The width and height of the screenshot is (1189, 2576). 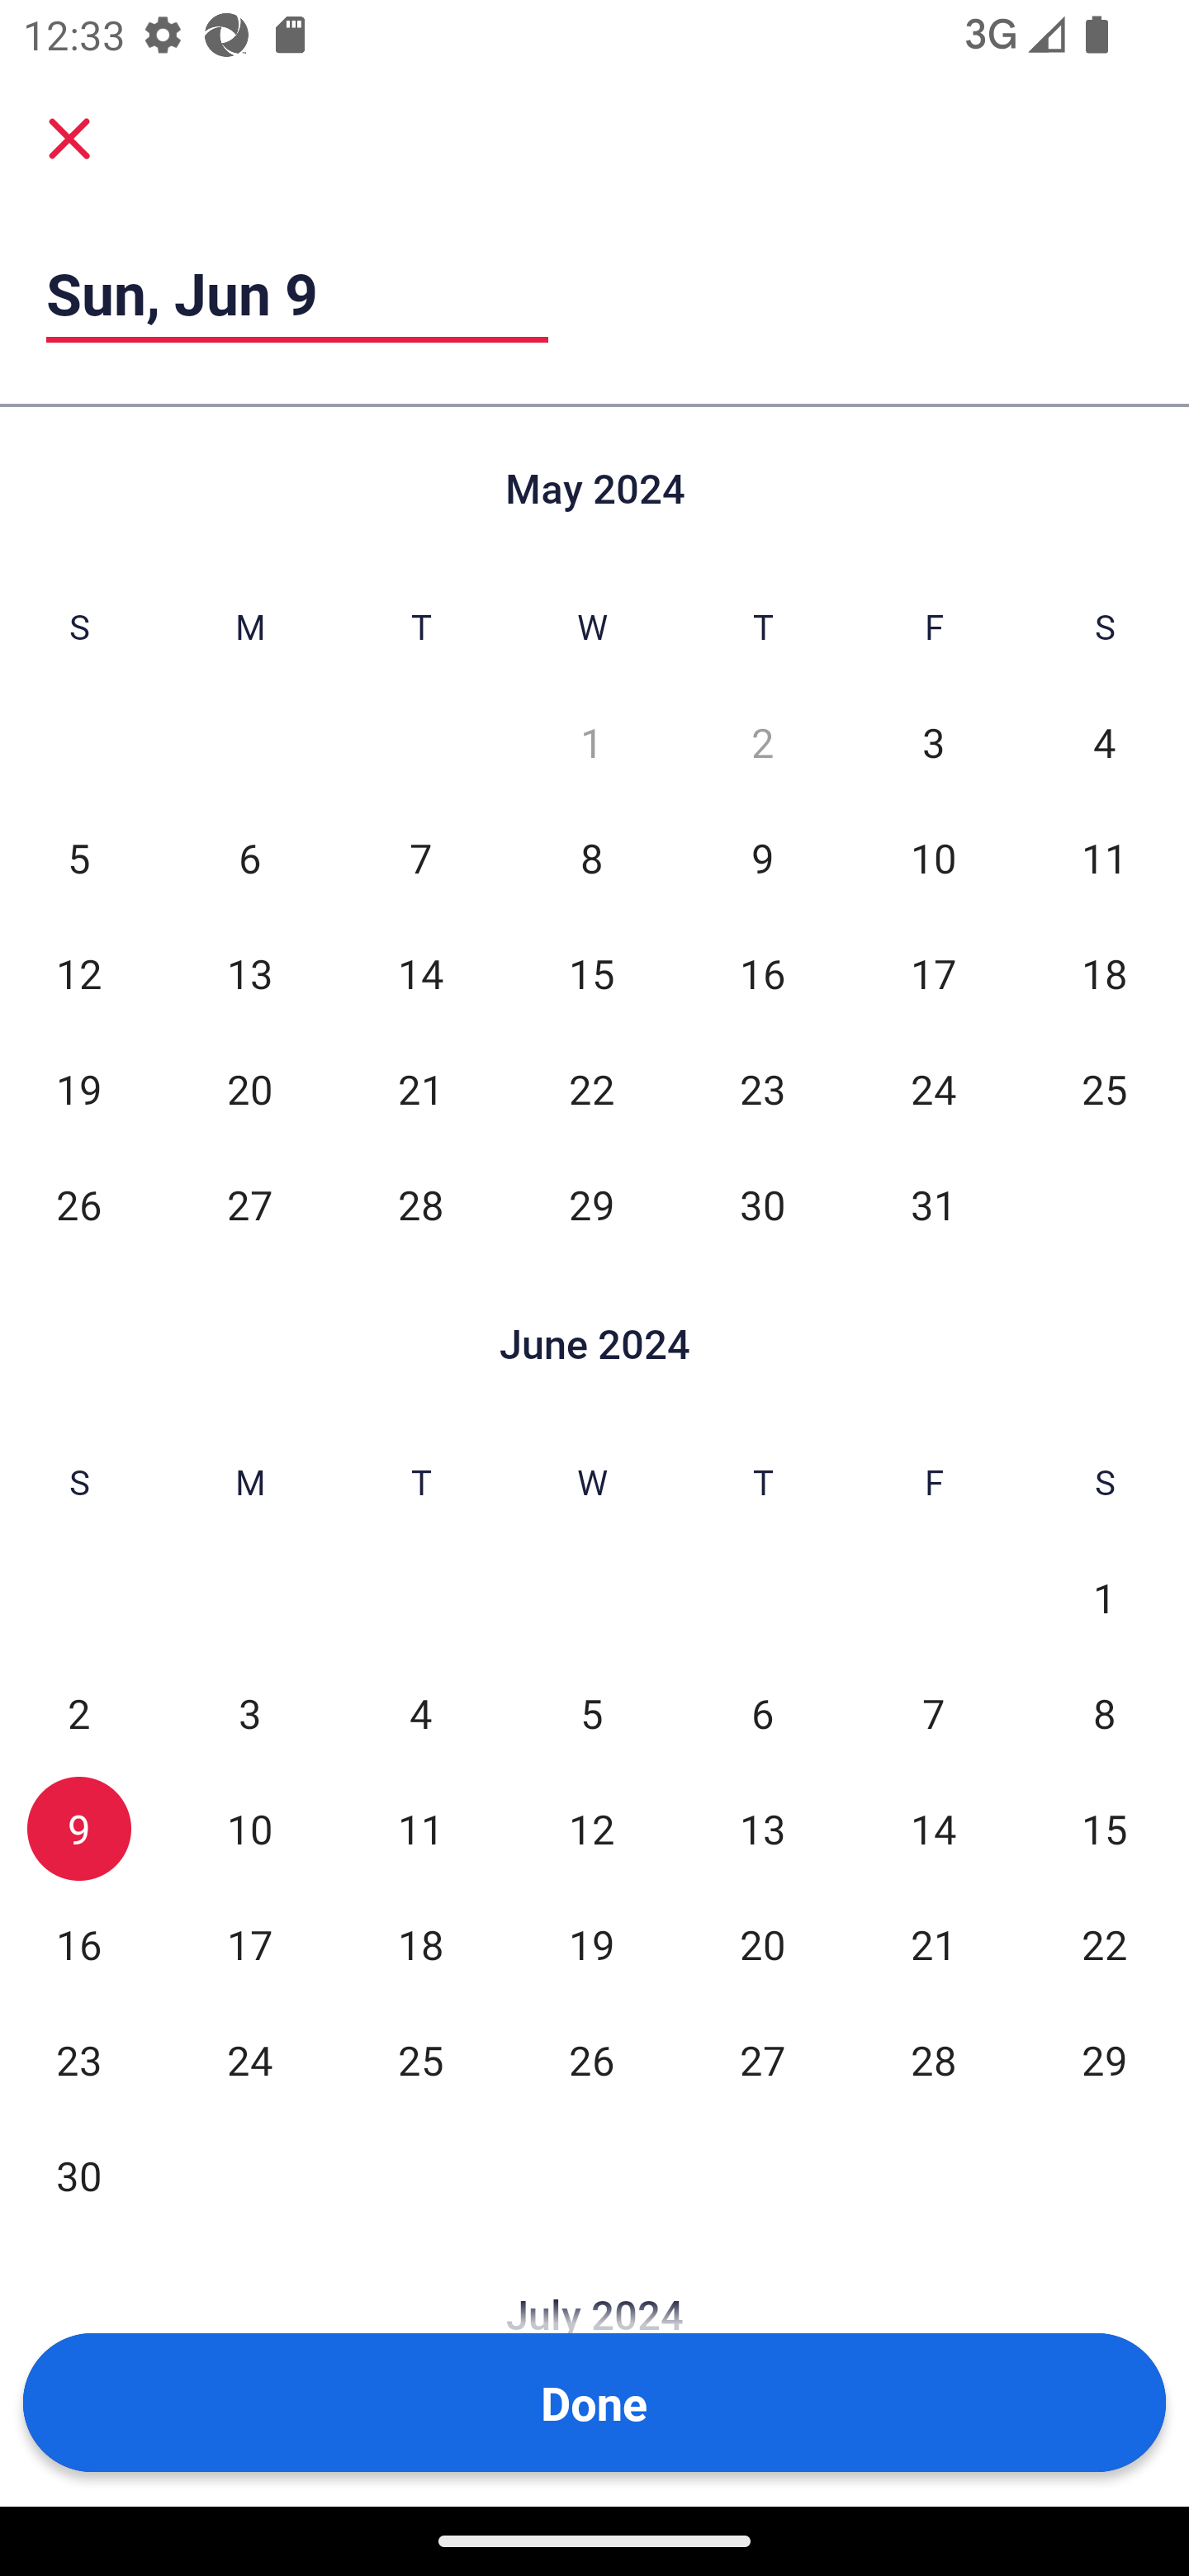 What do you see at coordinates (421, 1944) in the screenshot?
I see `18 Tue, Jun 18, Not Selected` at bounding box center [421, 1944].